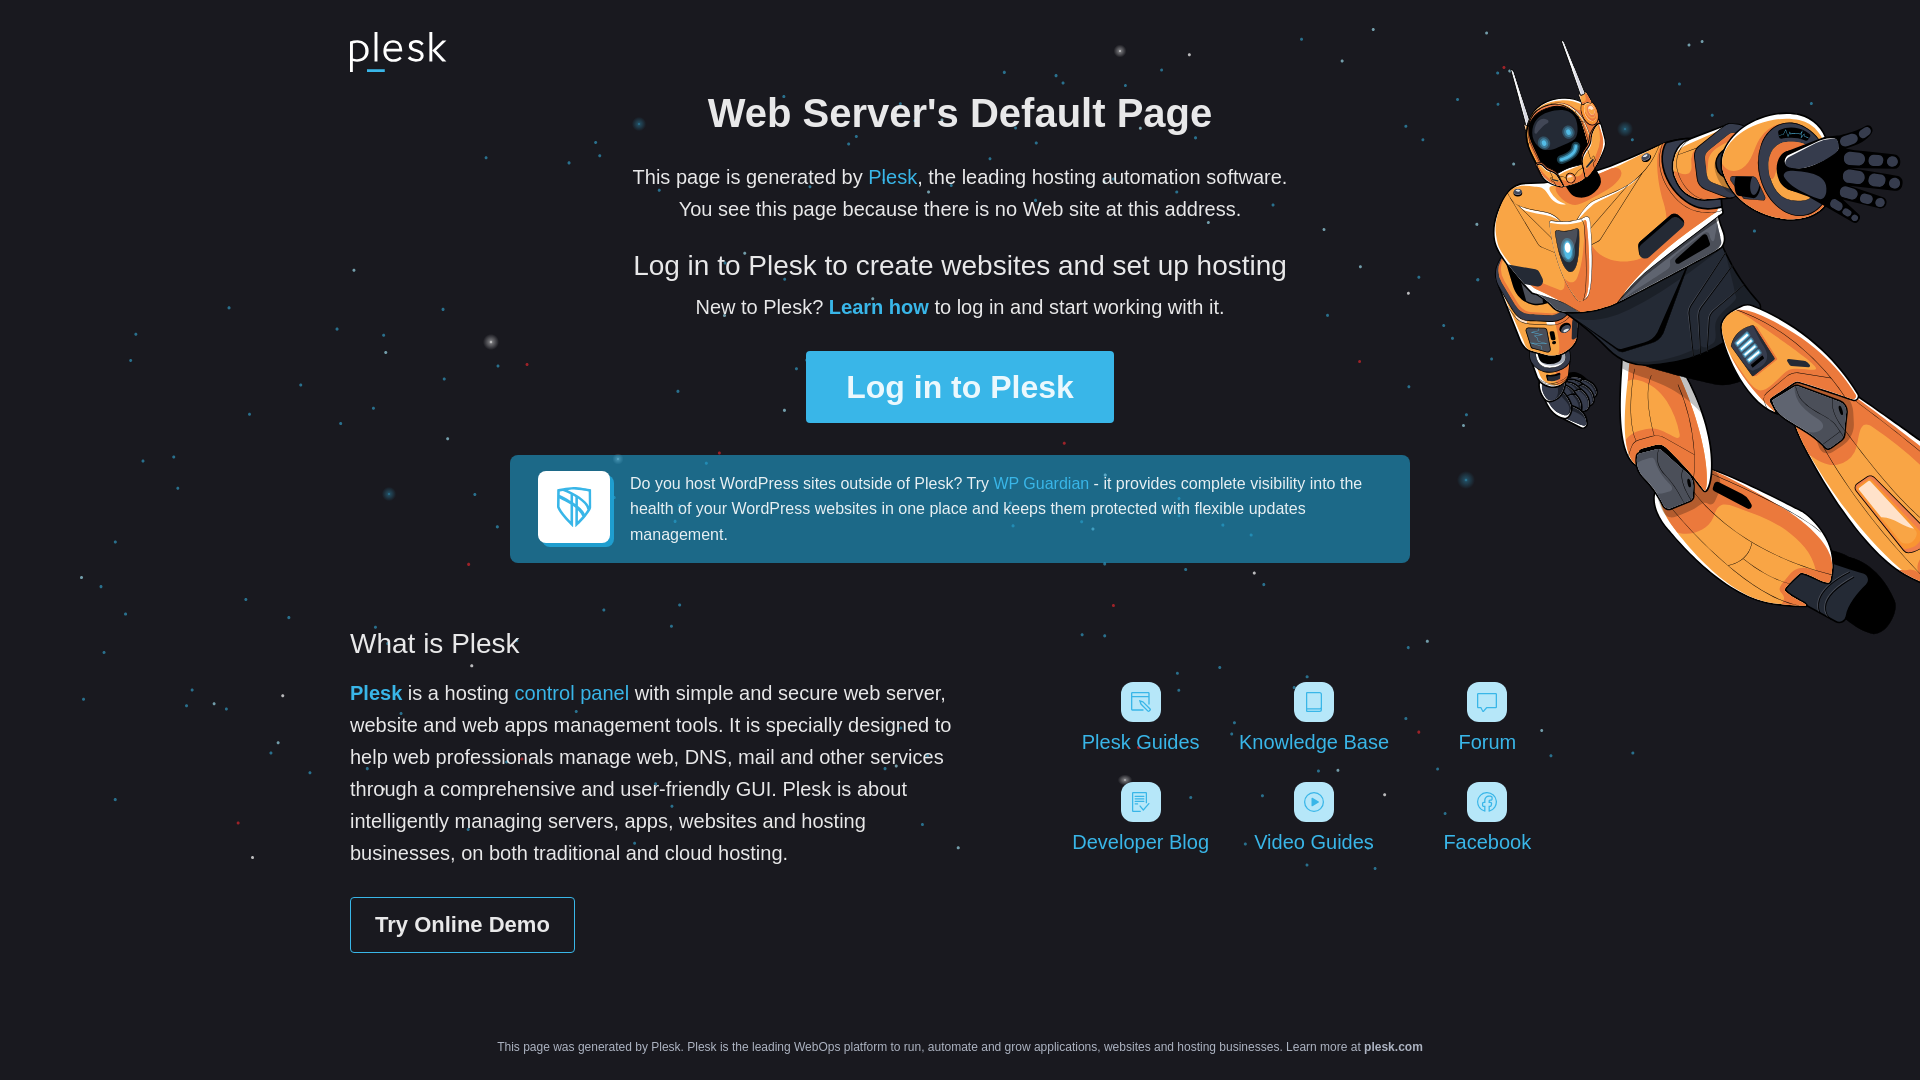 This screenshot has width=1920, height=1080. What do you see at coordinates (1314, 718) in the screenshot?
I see `Knowledge Base` at bounding box center [1314, 718].